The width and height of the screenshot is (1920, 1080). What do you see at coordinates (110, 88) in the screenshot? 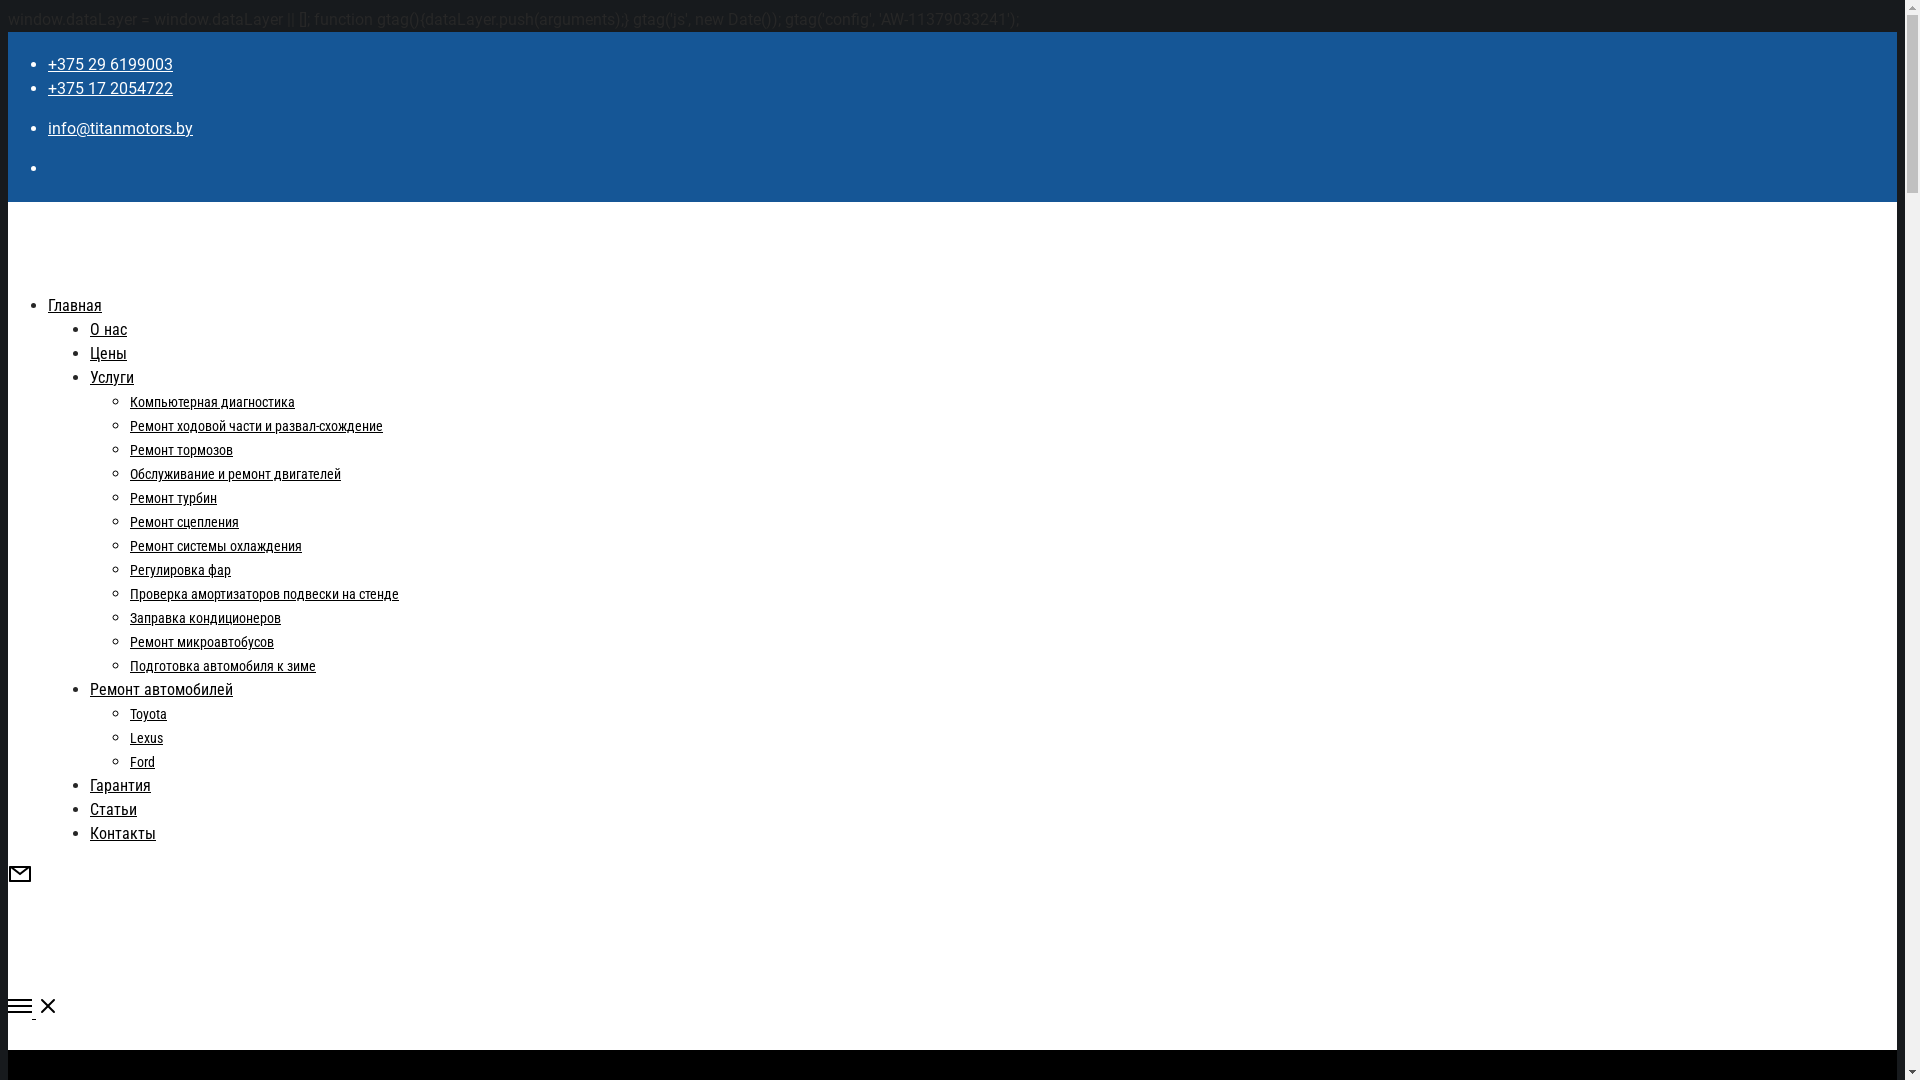
I see `+375 17 2054722` at bounding box center [110, 88].